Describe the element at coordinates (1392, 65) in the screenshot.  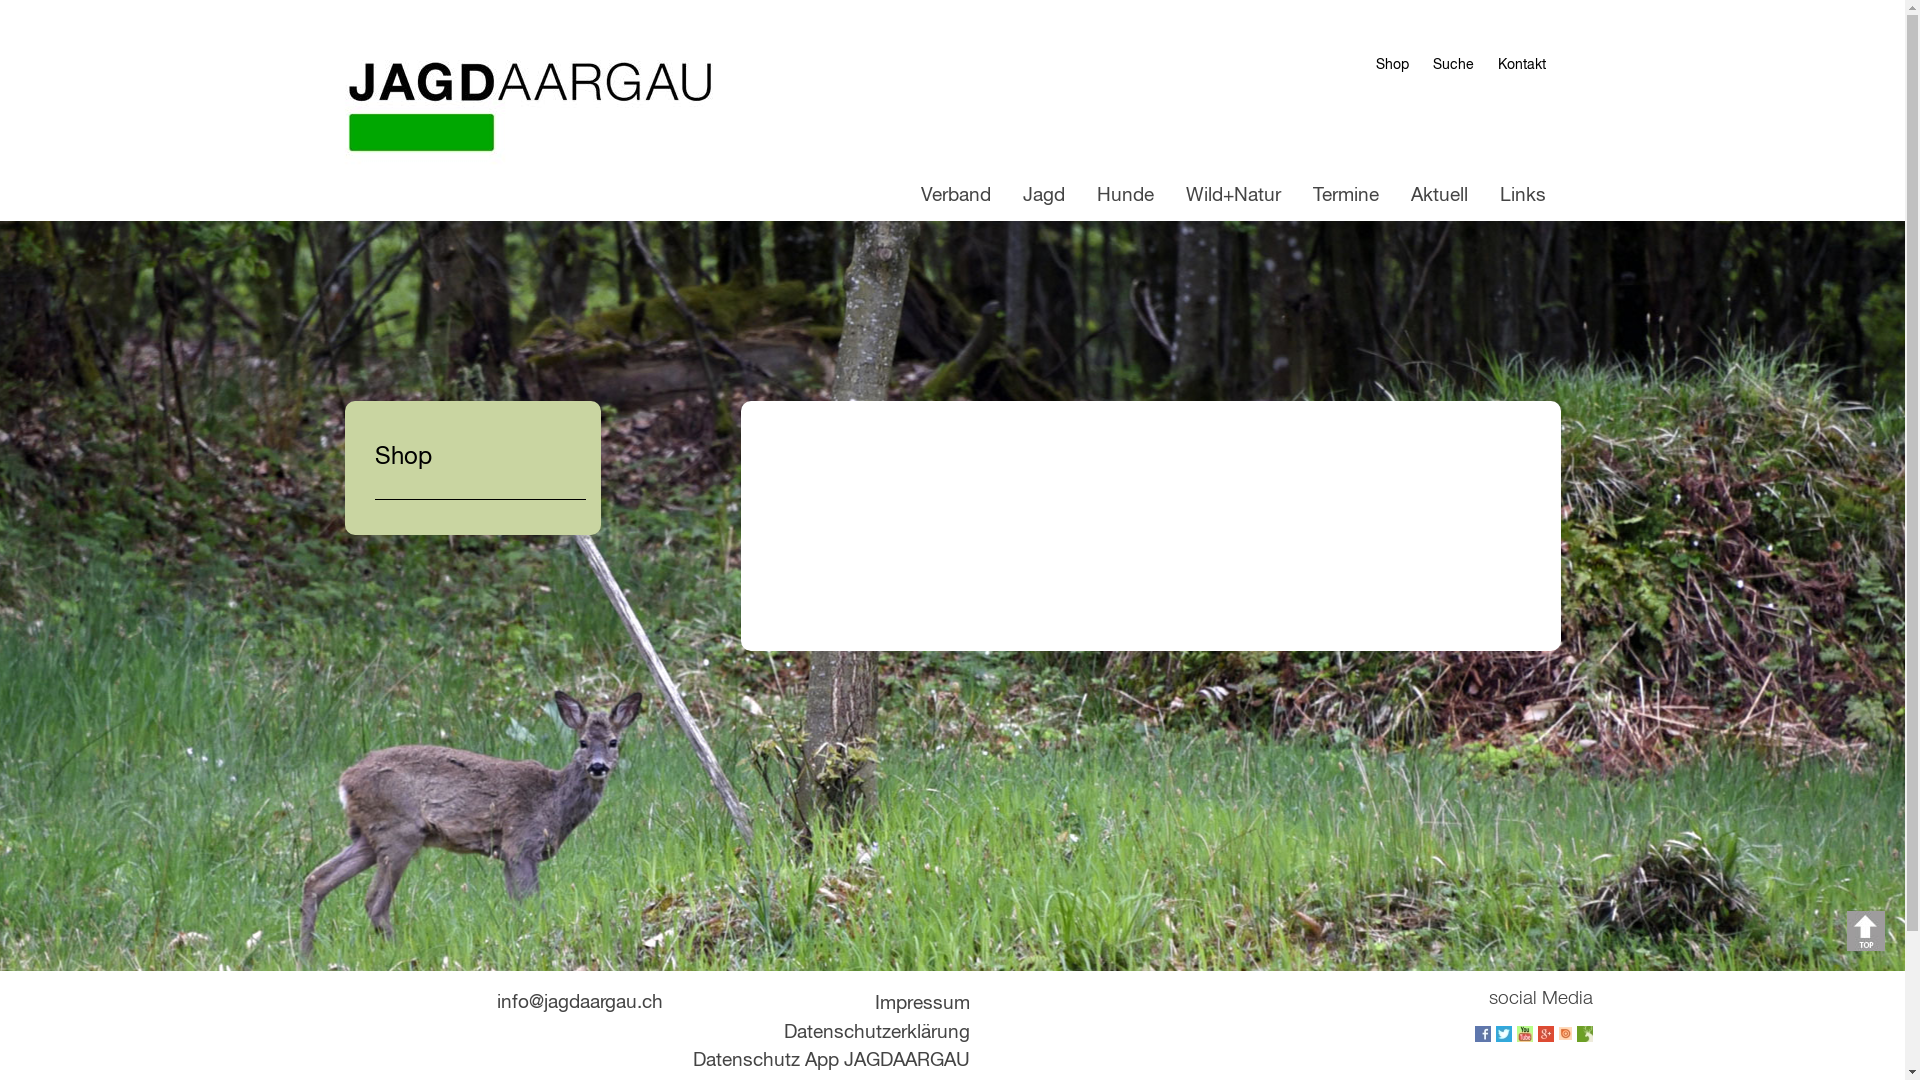
I see `Shop` at that location.